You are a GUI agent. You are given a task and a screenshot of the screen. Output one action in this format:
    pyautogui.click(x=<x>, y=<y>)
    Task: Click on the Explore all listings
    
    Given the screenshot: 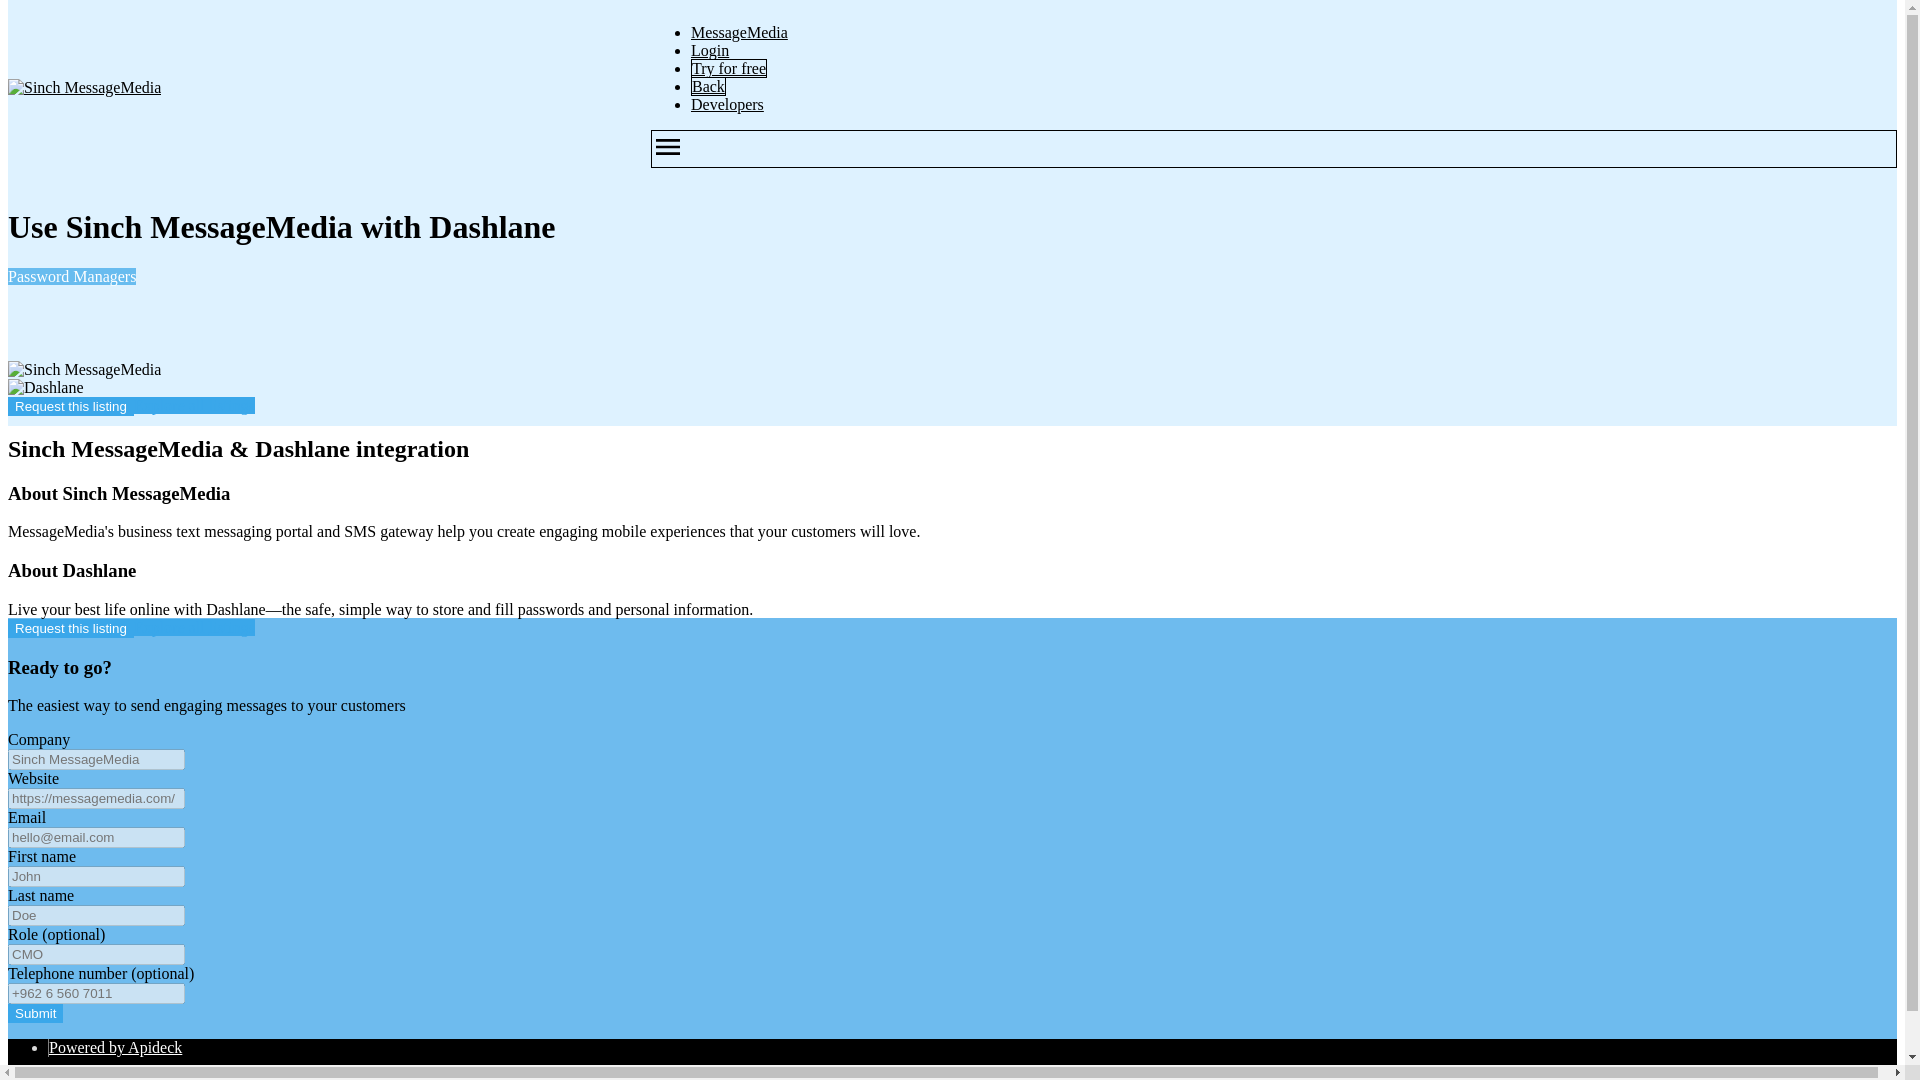 What is the action you would take?
    pyautogui.click(x=194, y=627)
    